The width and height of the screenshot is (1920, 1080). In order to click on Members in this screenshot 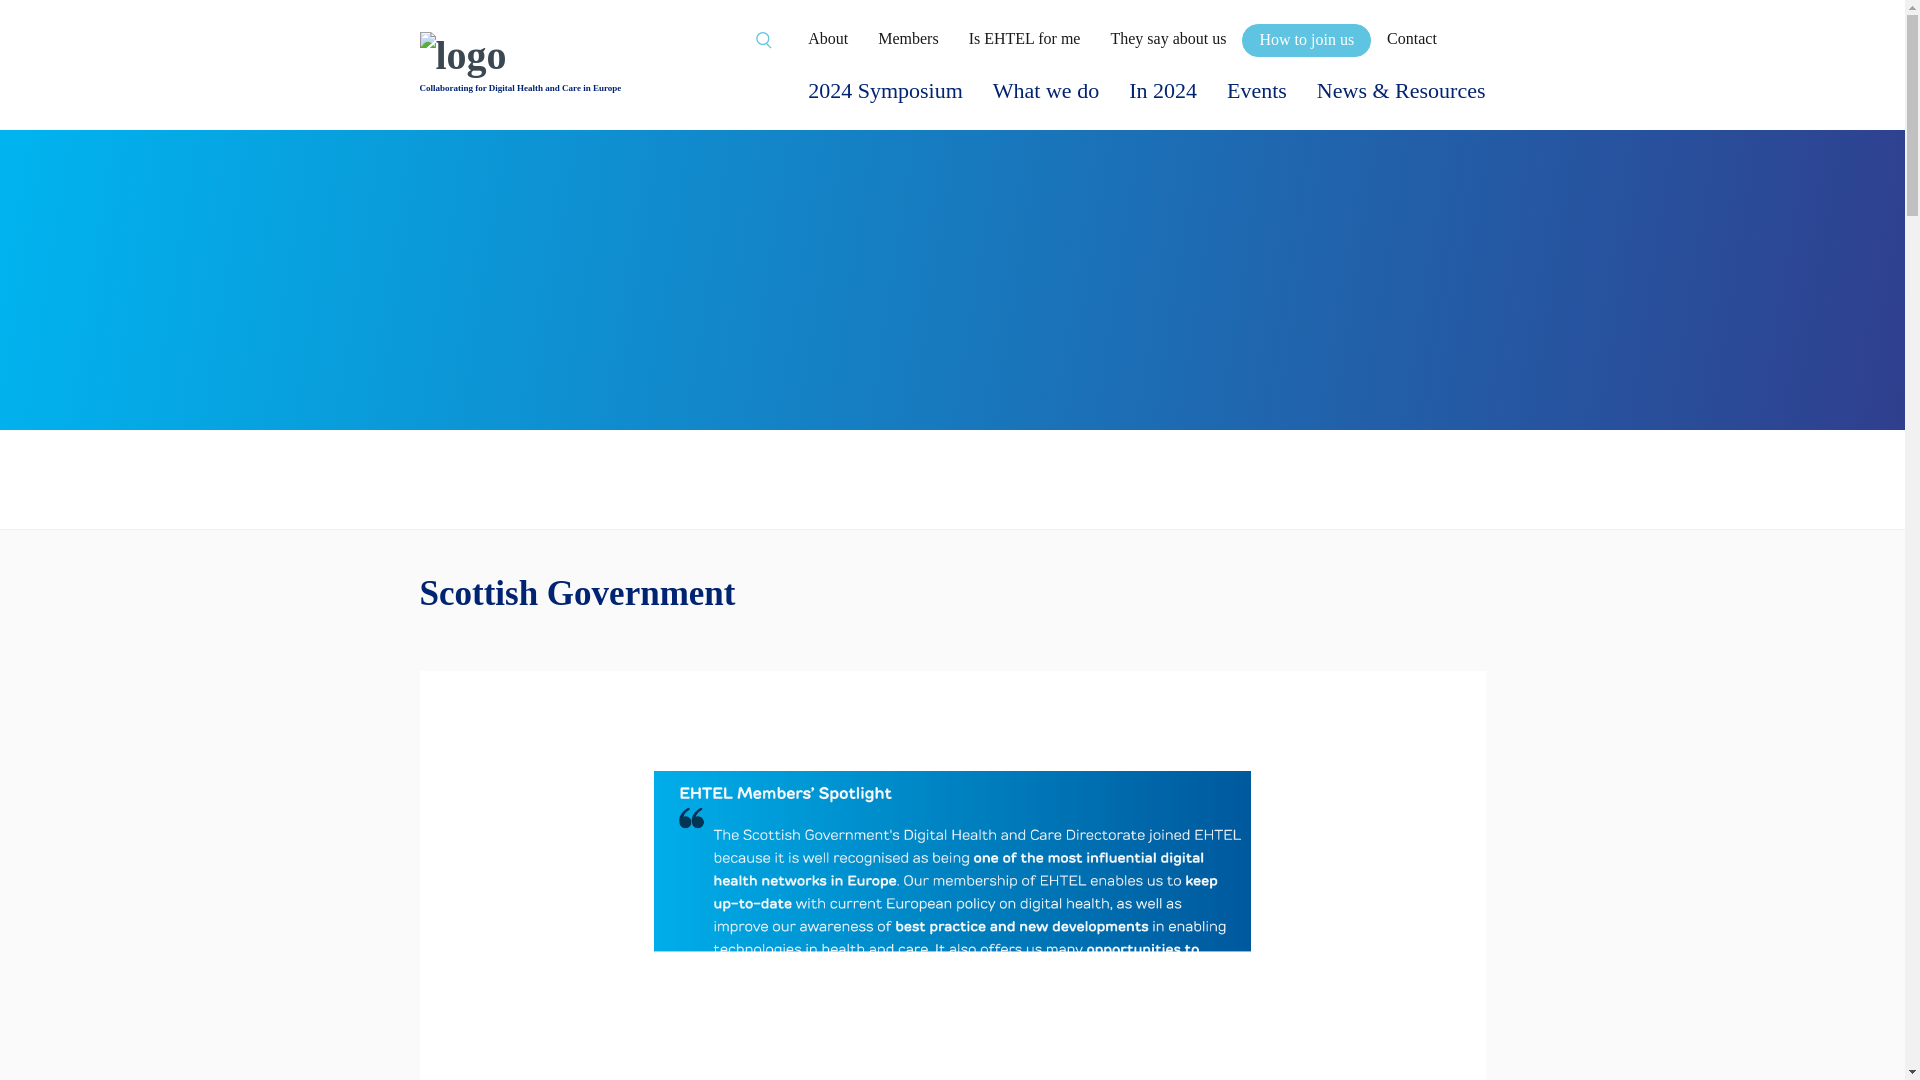, I will do `click(908, 38)`.